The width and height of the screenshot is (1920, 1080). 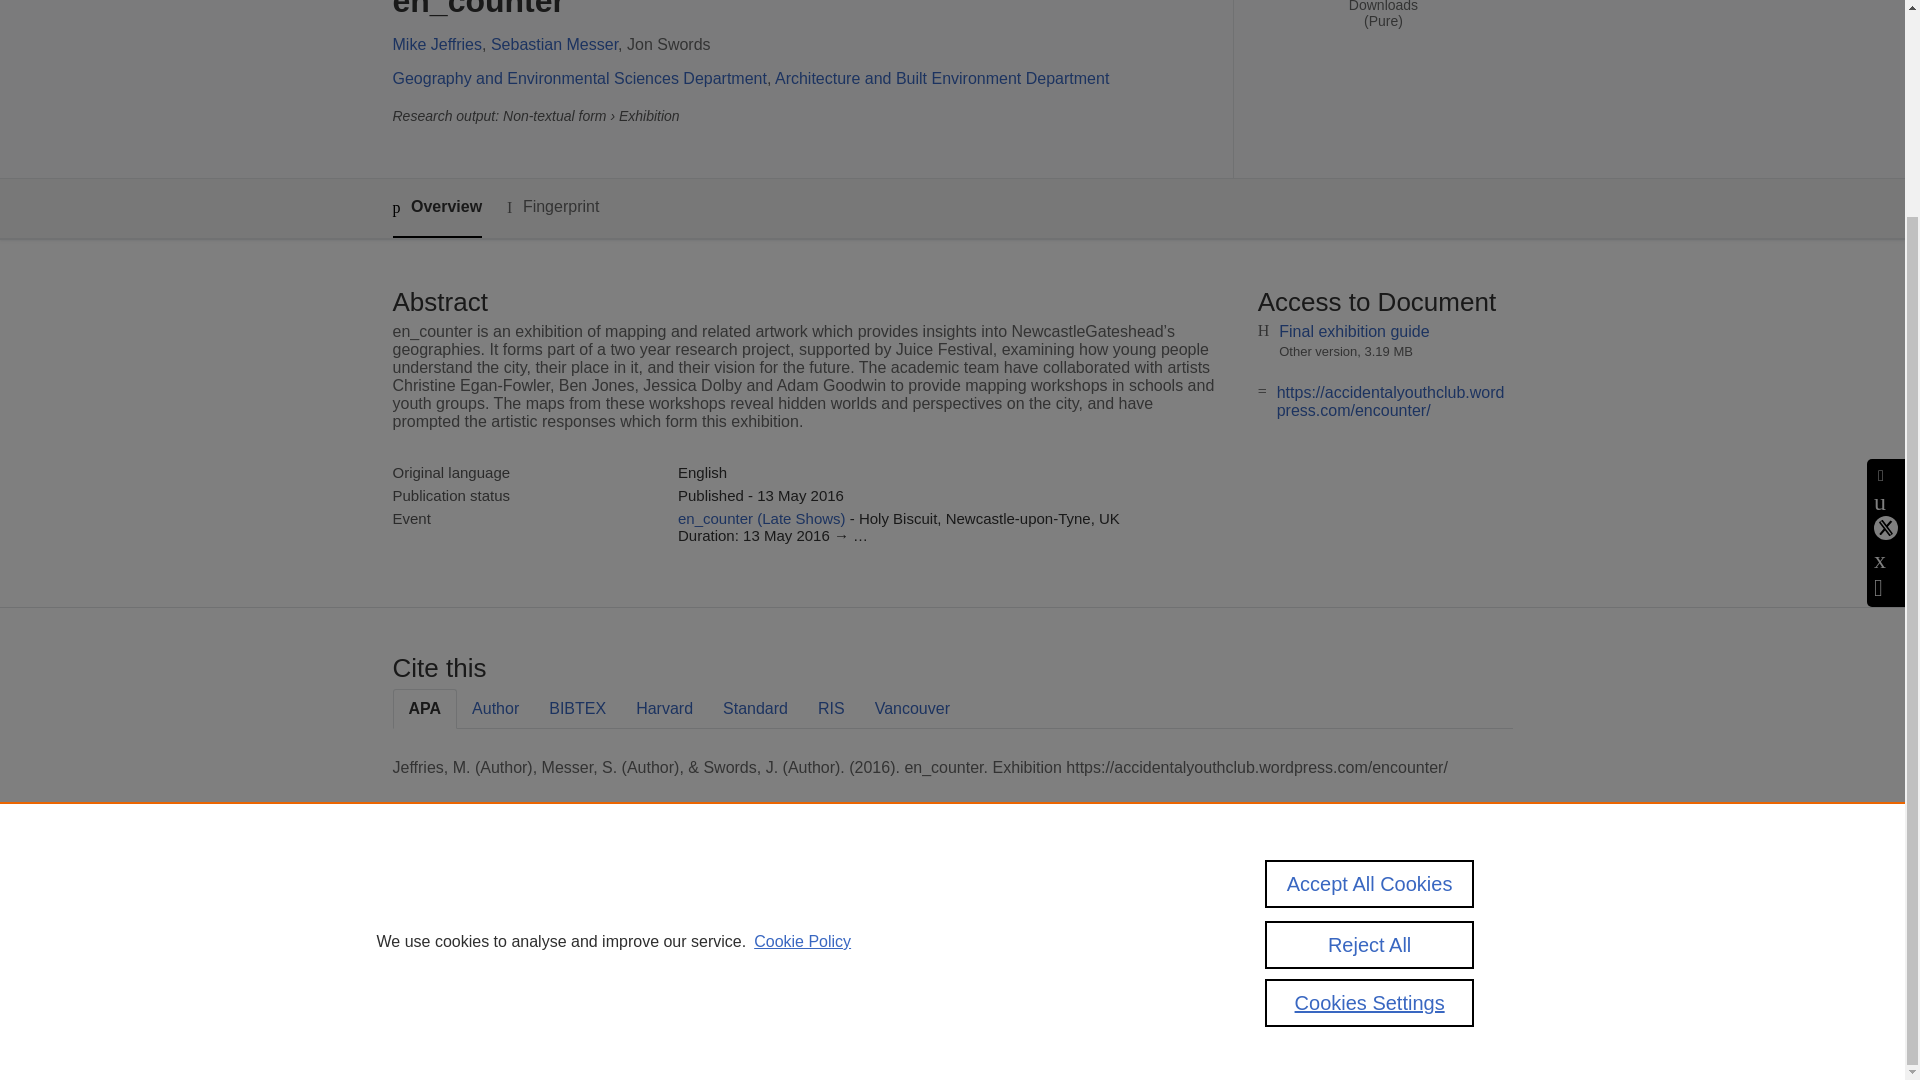 What do you see at coordinates (1050, 976) in the screenshot?
I see `use of cookies` at bounding box center [1050, 976].